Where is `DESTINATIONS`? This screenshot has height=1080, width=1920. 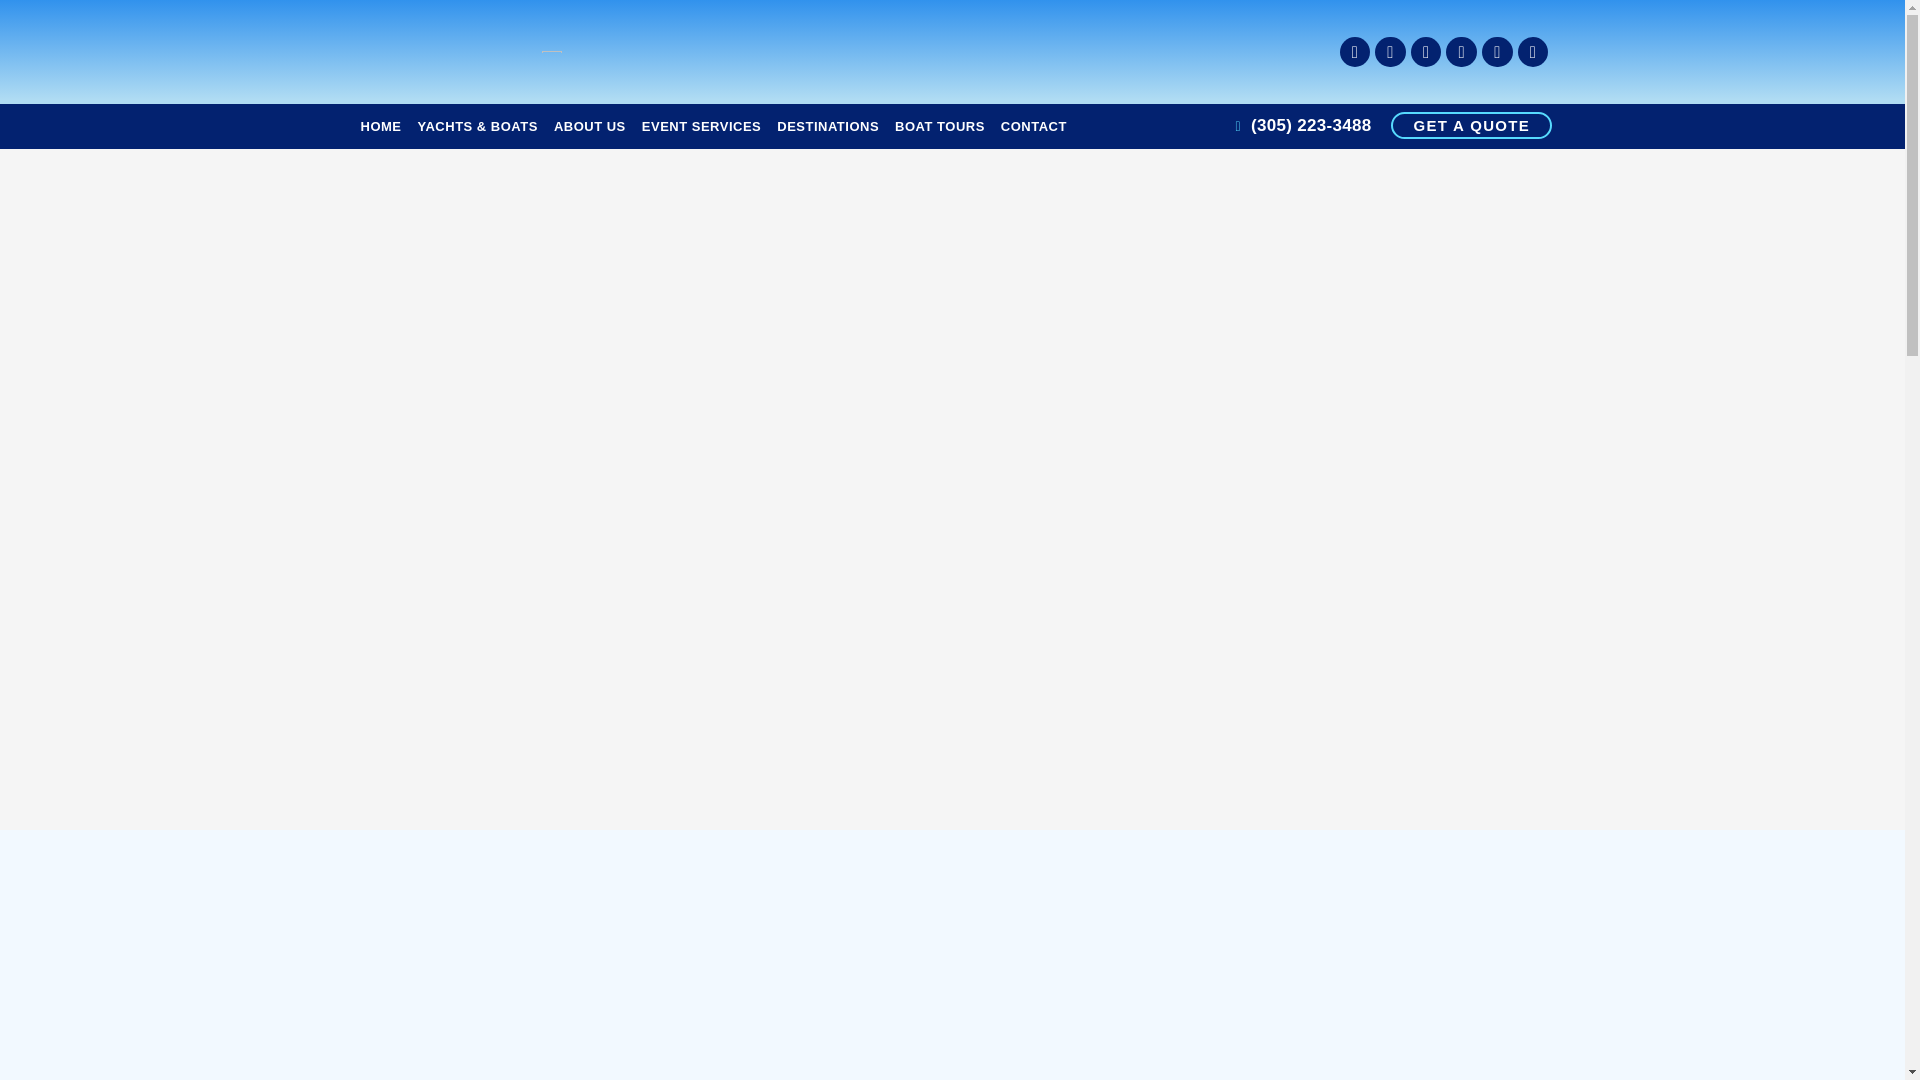 DESTINATIONS is located at coordinates (828, 125).